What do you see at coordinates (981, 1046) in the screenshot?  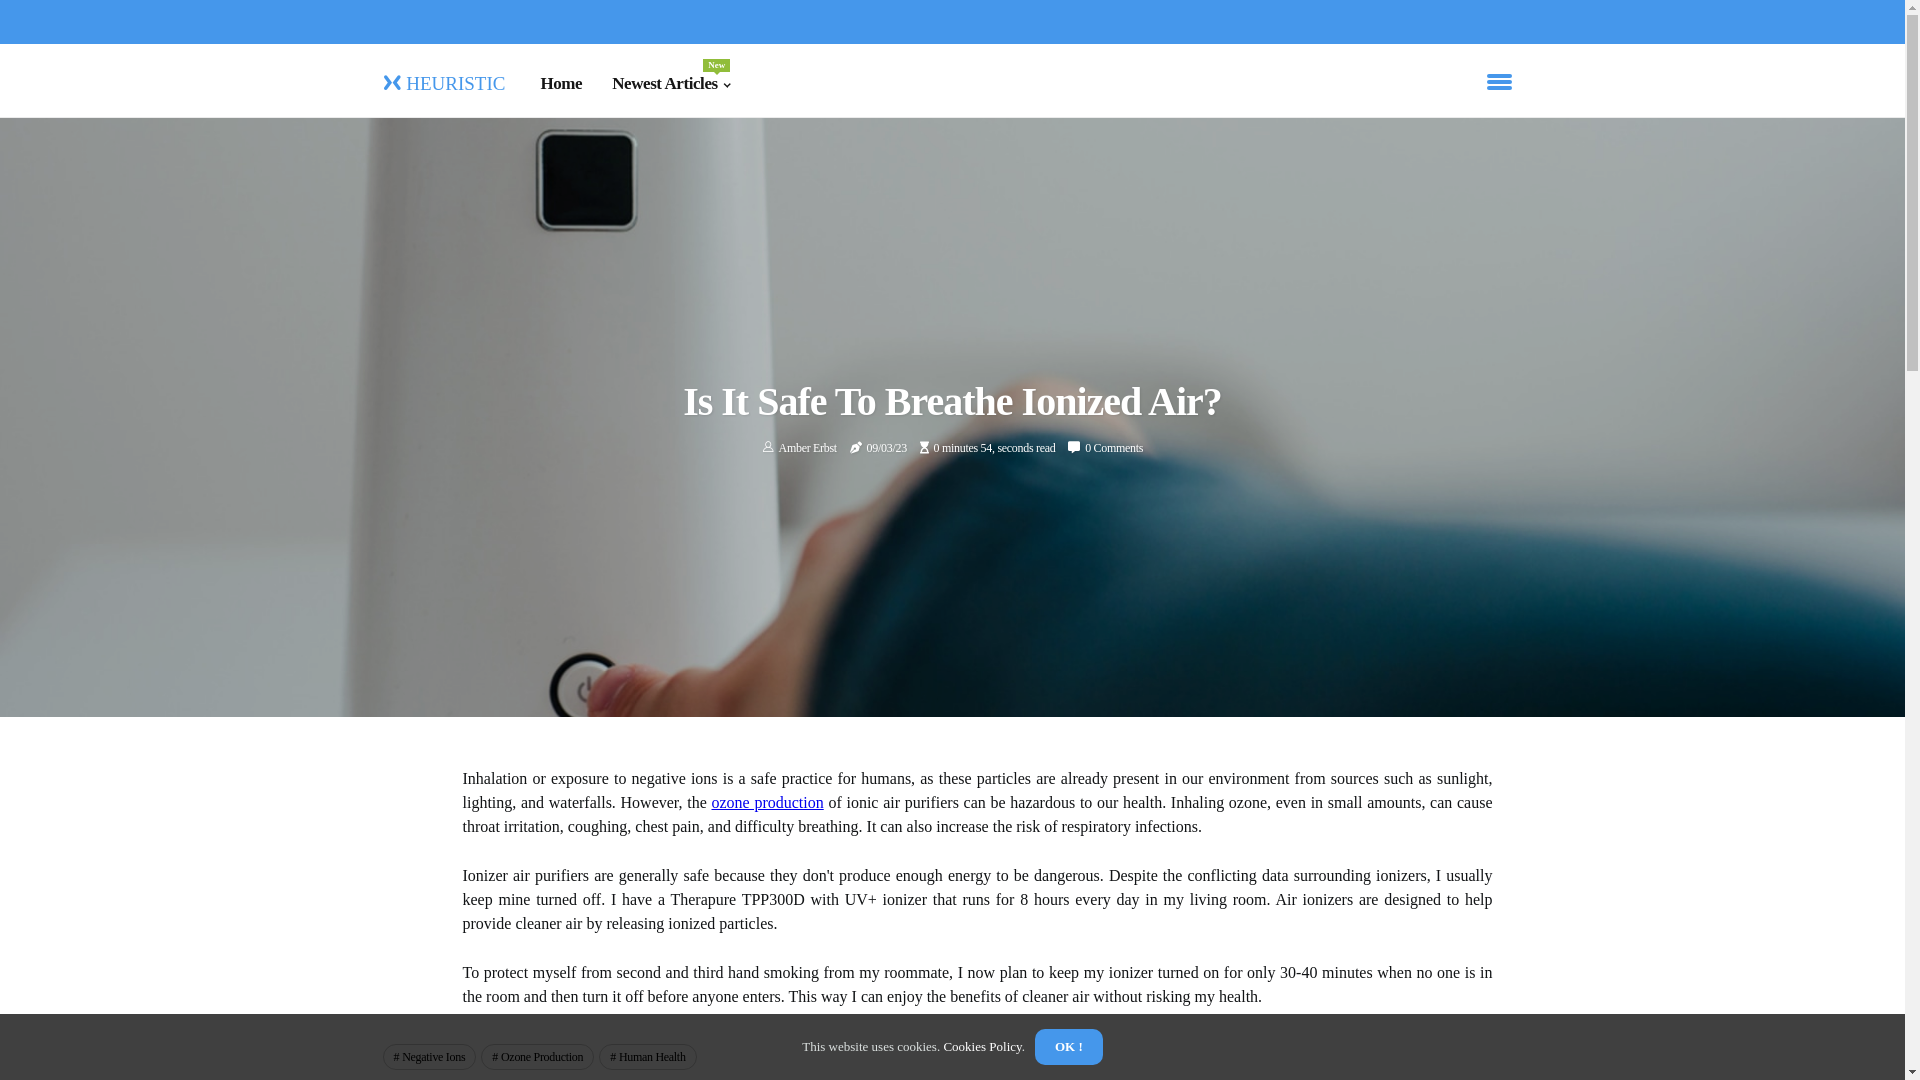 I see `Cookies Policy` at bounding box center [981, 1046].